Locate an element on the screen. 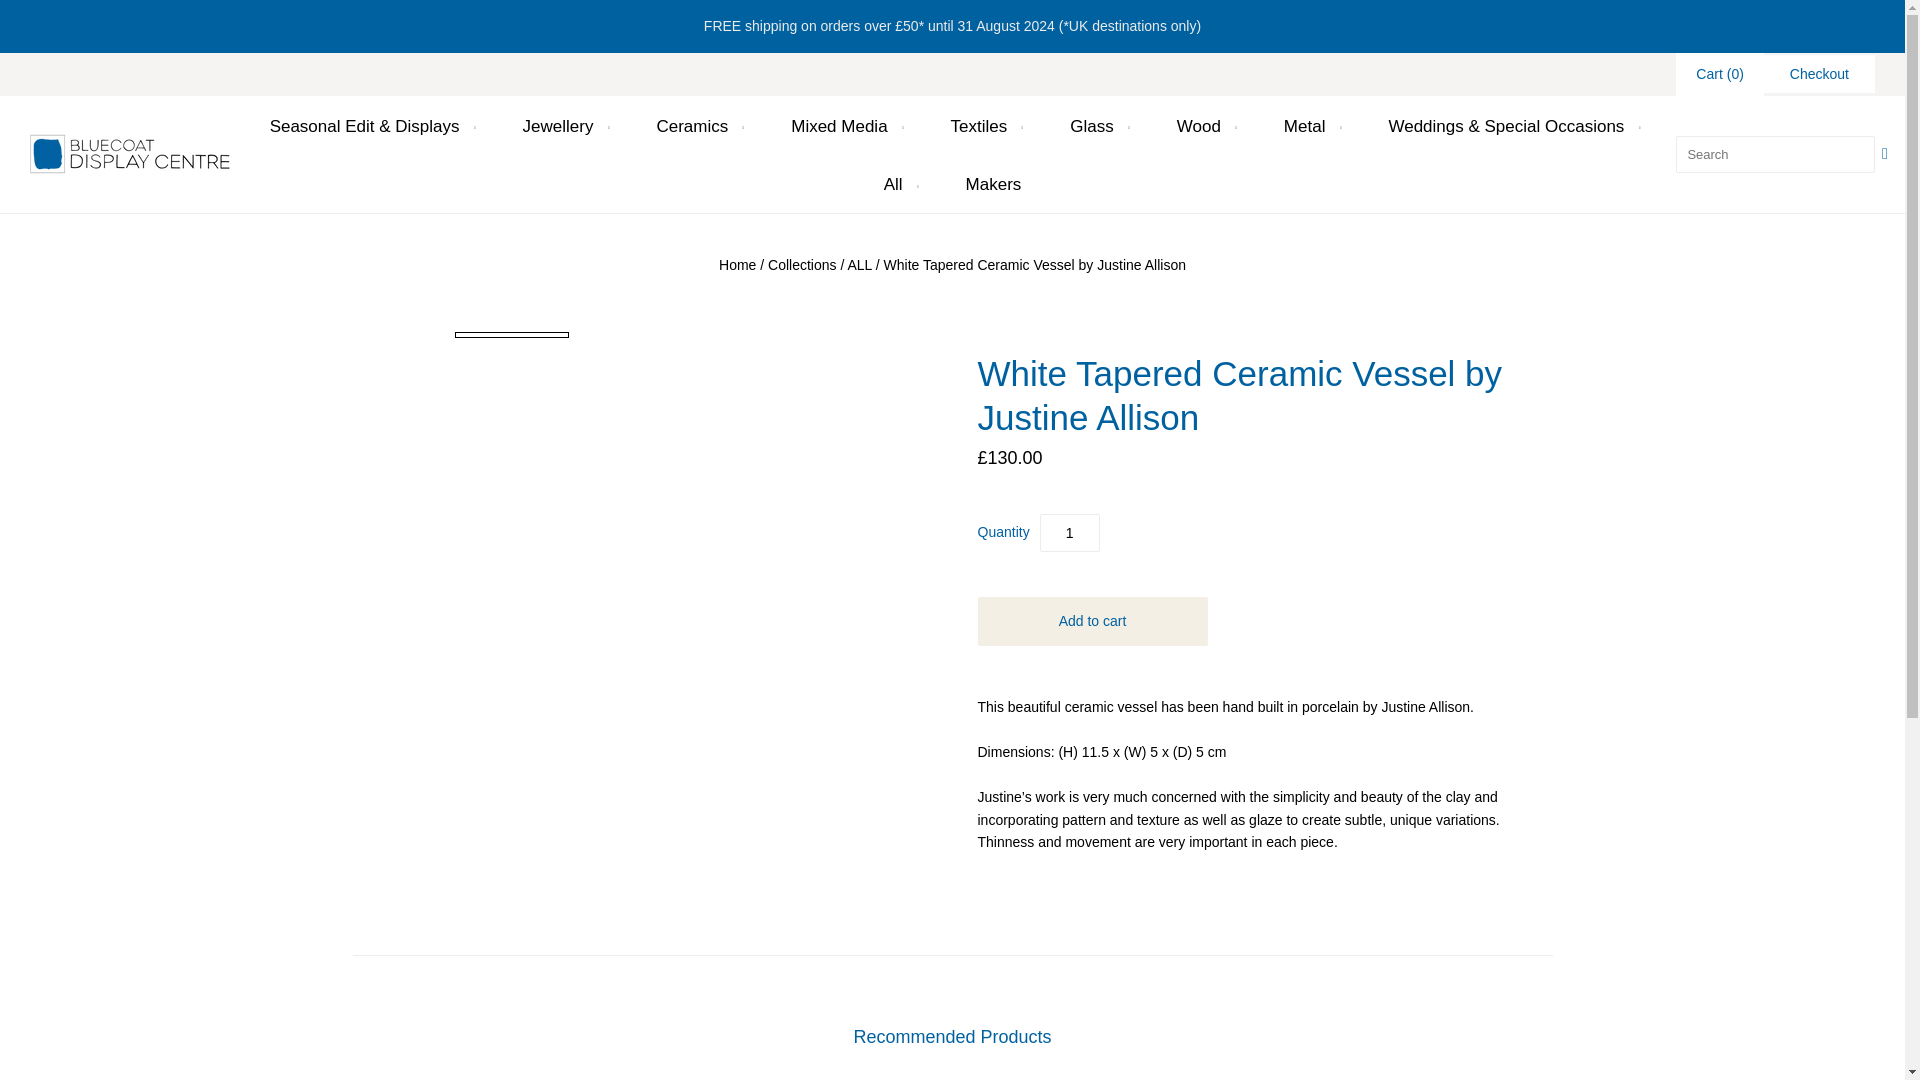 The width and height of the screenshot is (1920, 1080). Ceramics is located at coordinates (696, 126).